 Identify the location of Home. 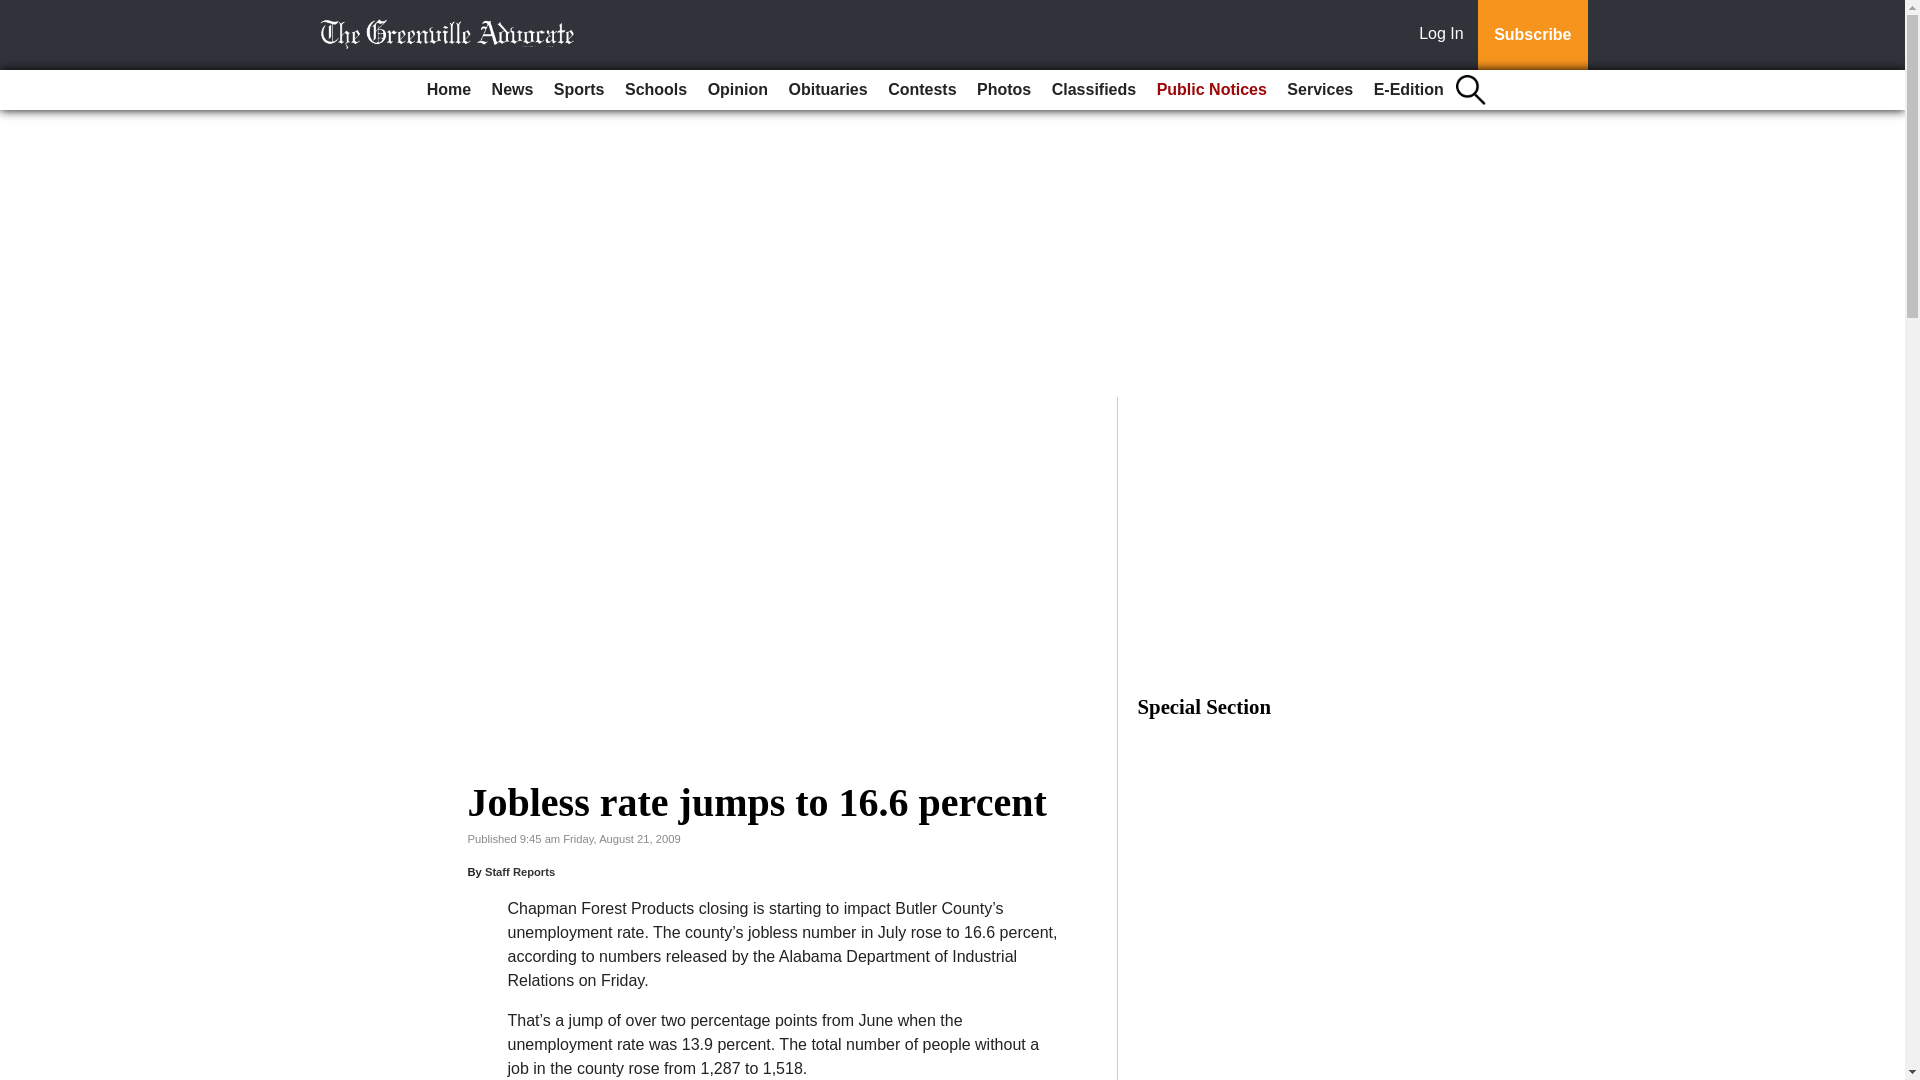
(448, 90).